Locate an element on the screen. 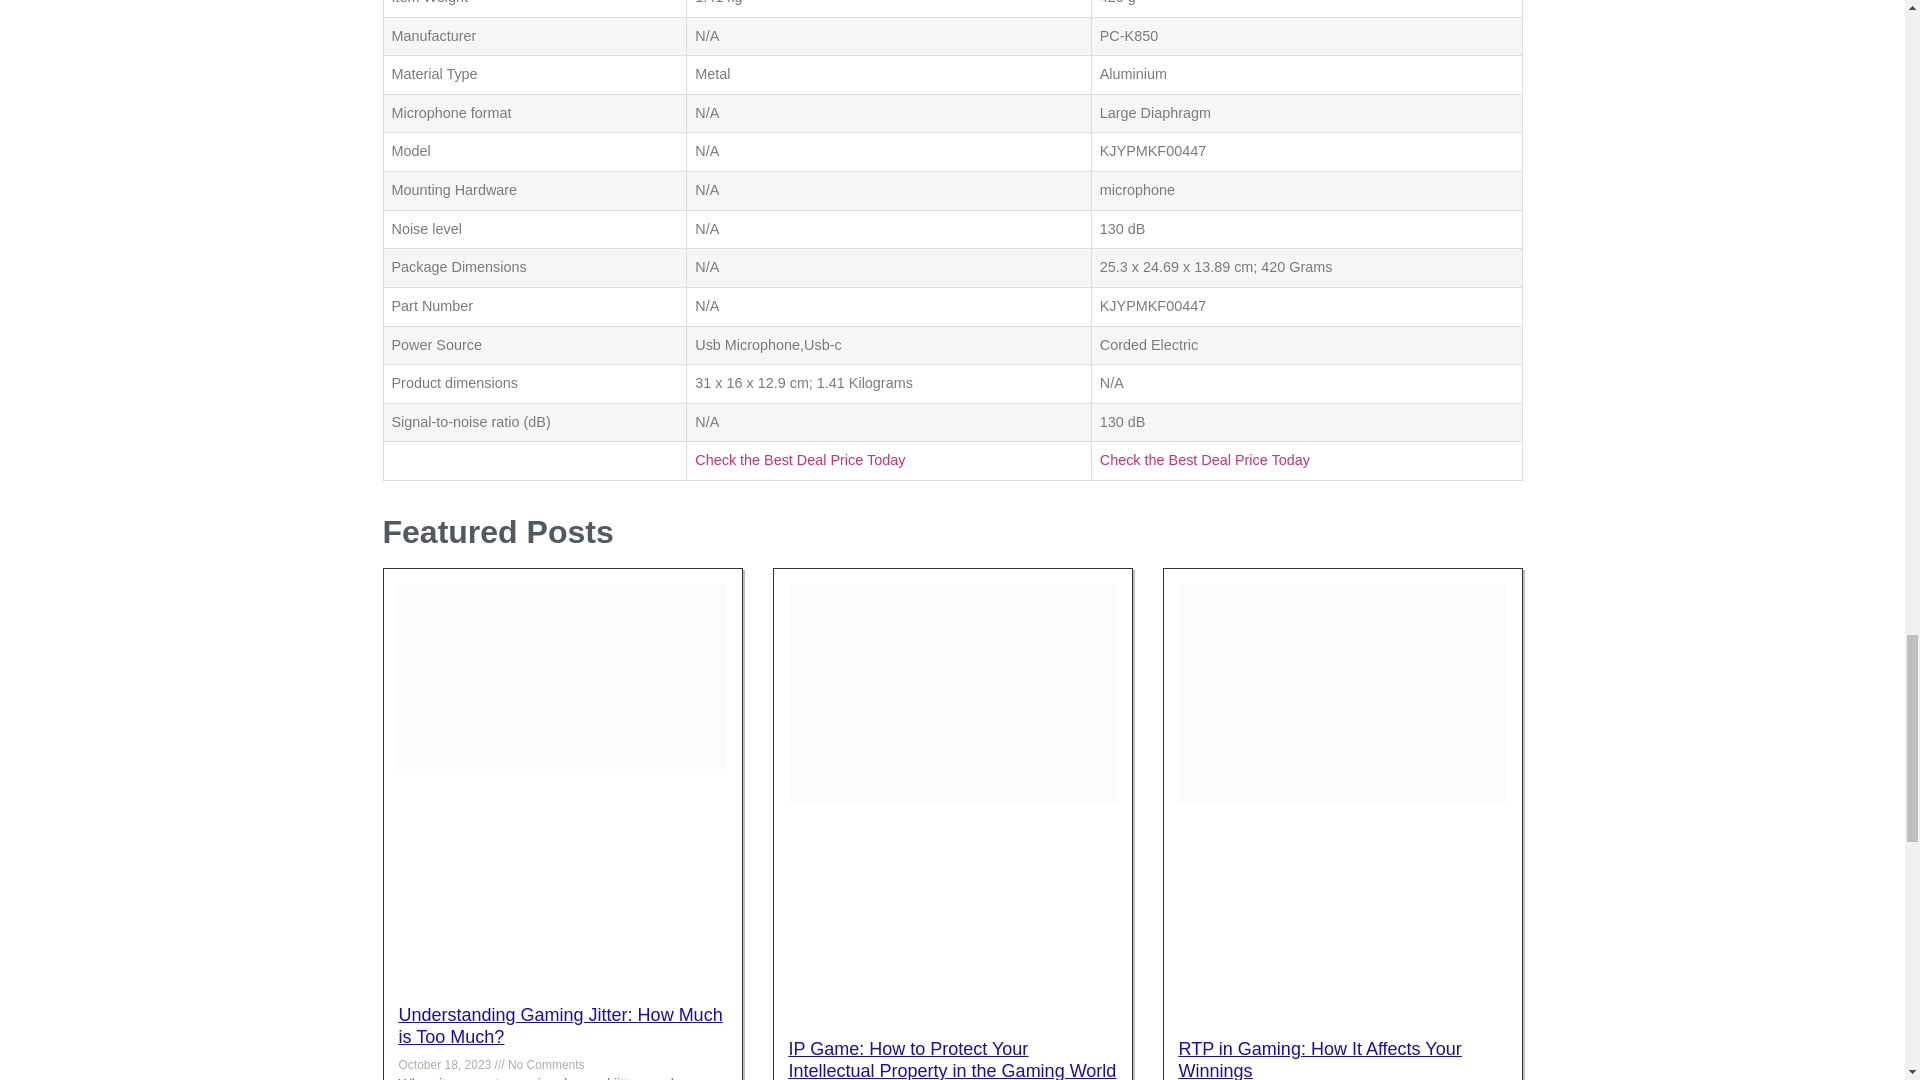 This screenshot has width=1920, height=1080. Check the Best Deal Price Today is located at coordinates (800, 460).